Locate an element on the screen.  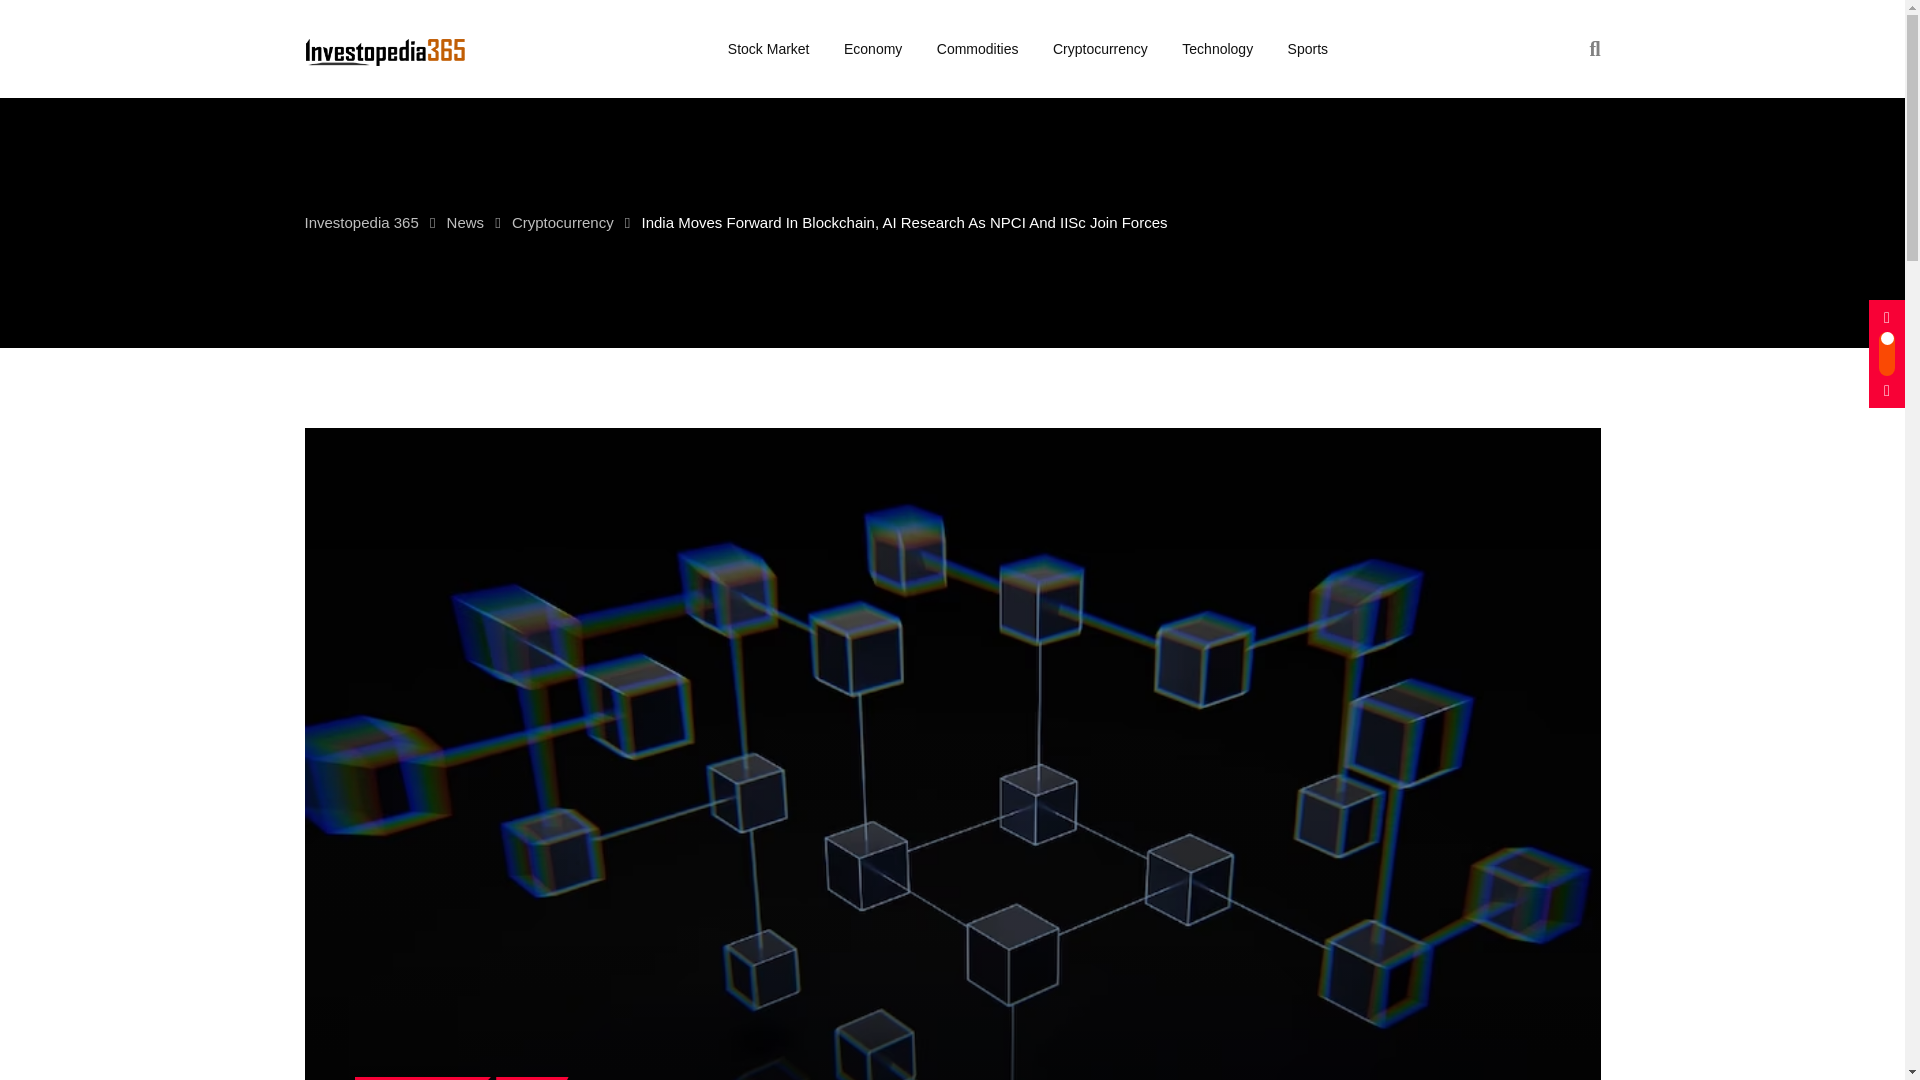
Cryptocurrency is located at coordinates (422, 1078).